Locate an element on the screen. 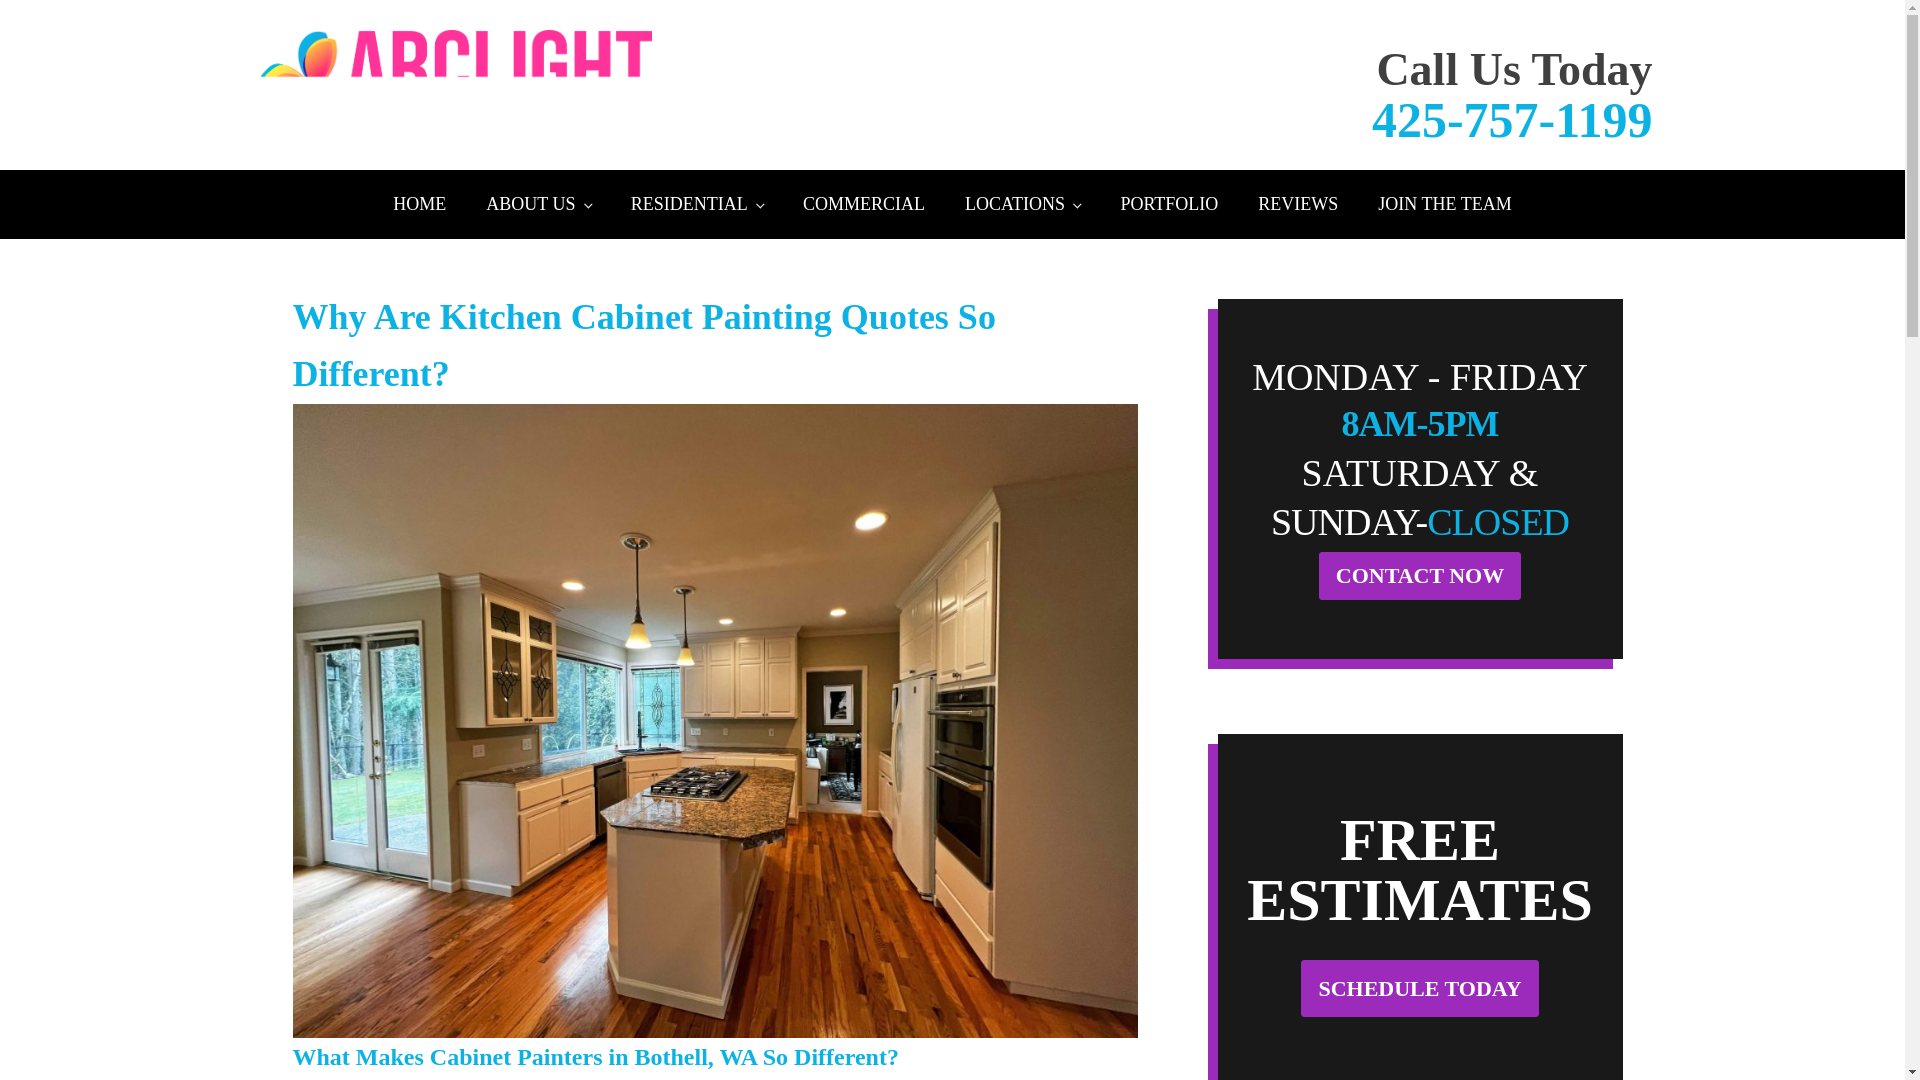 The width and height of the screenshot is (1920, 1080). REVIEWS is located at coordinates (1298, 204).